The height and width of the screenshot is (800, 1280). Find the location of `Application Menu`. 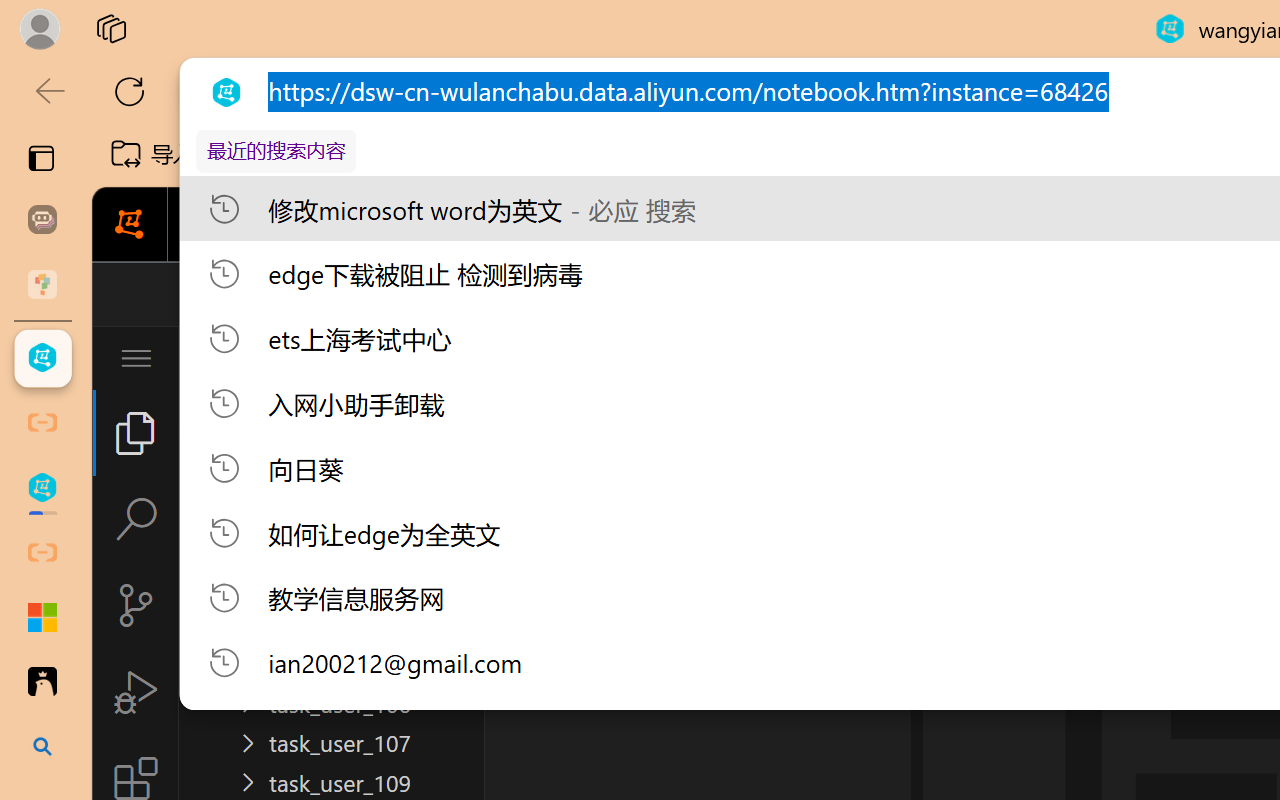

Application Menu is located at coordinates (136, 358).